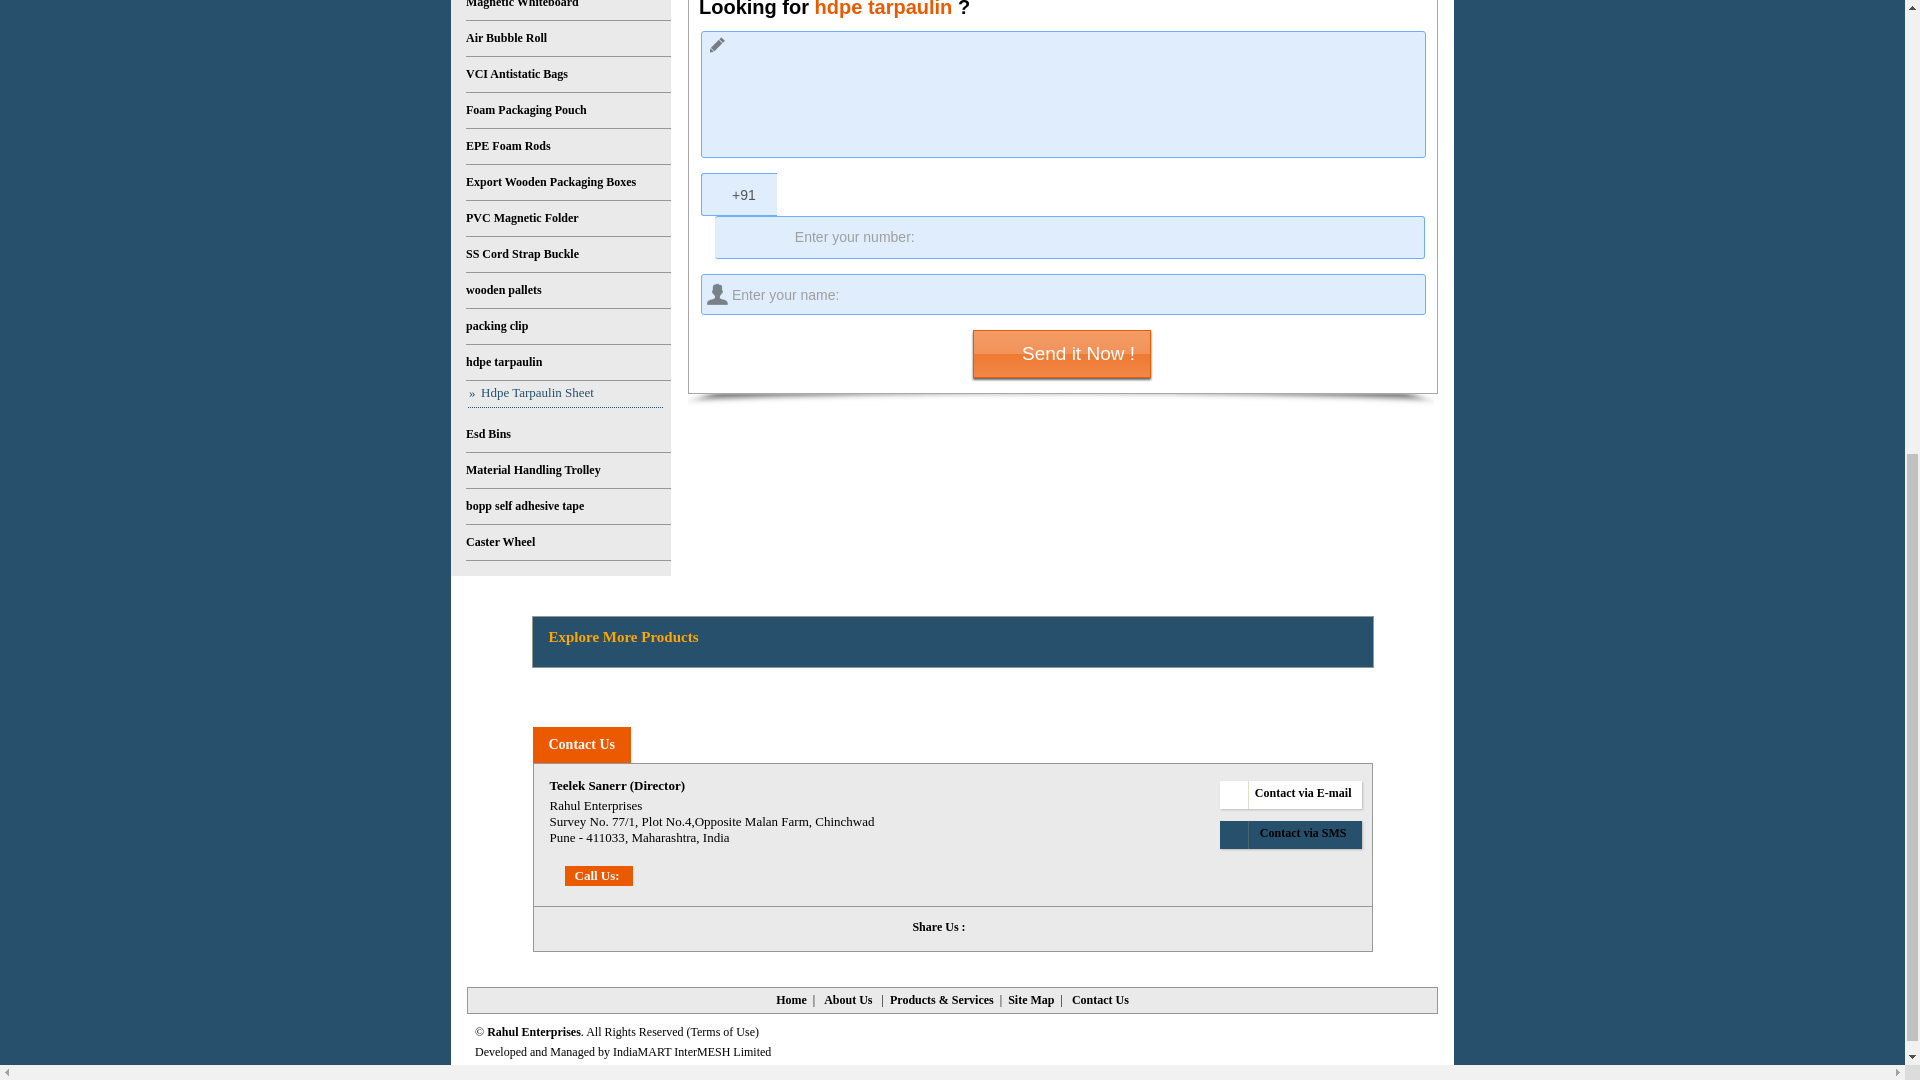 The height and width of the screenshot is (1080, 1920). I want to click on Enter your number:, so click(1069, 238).